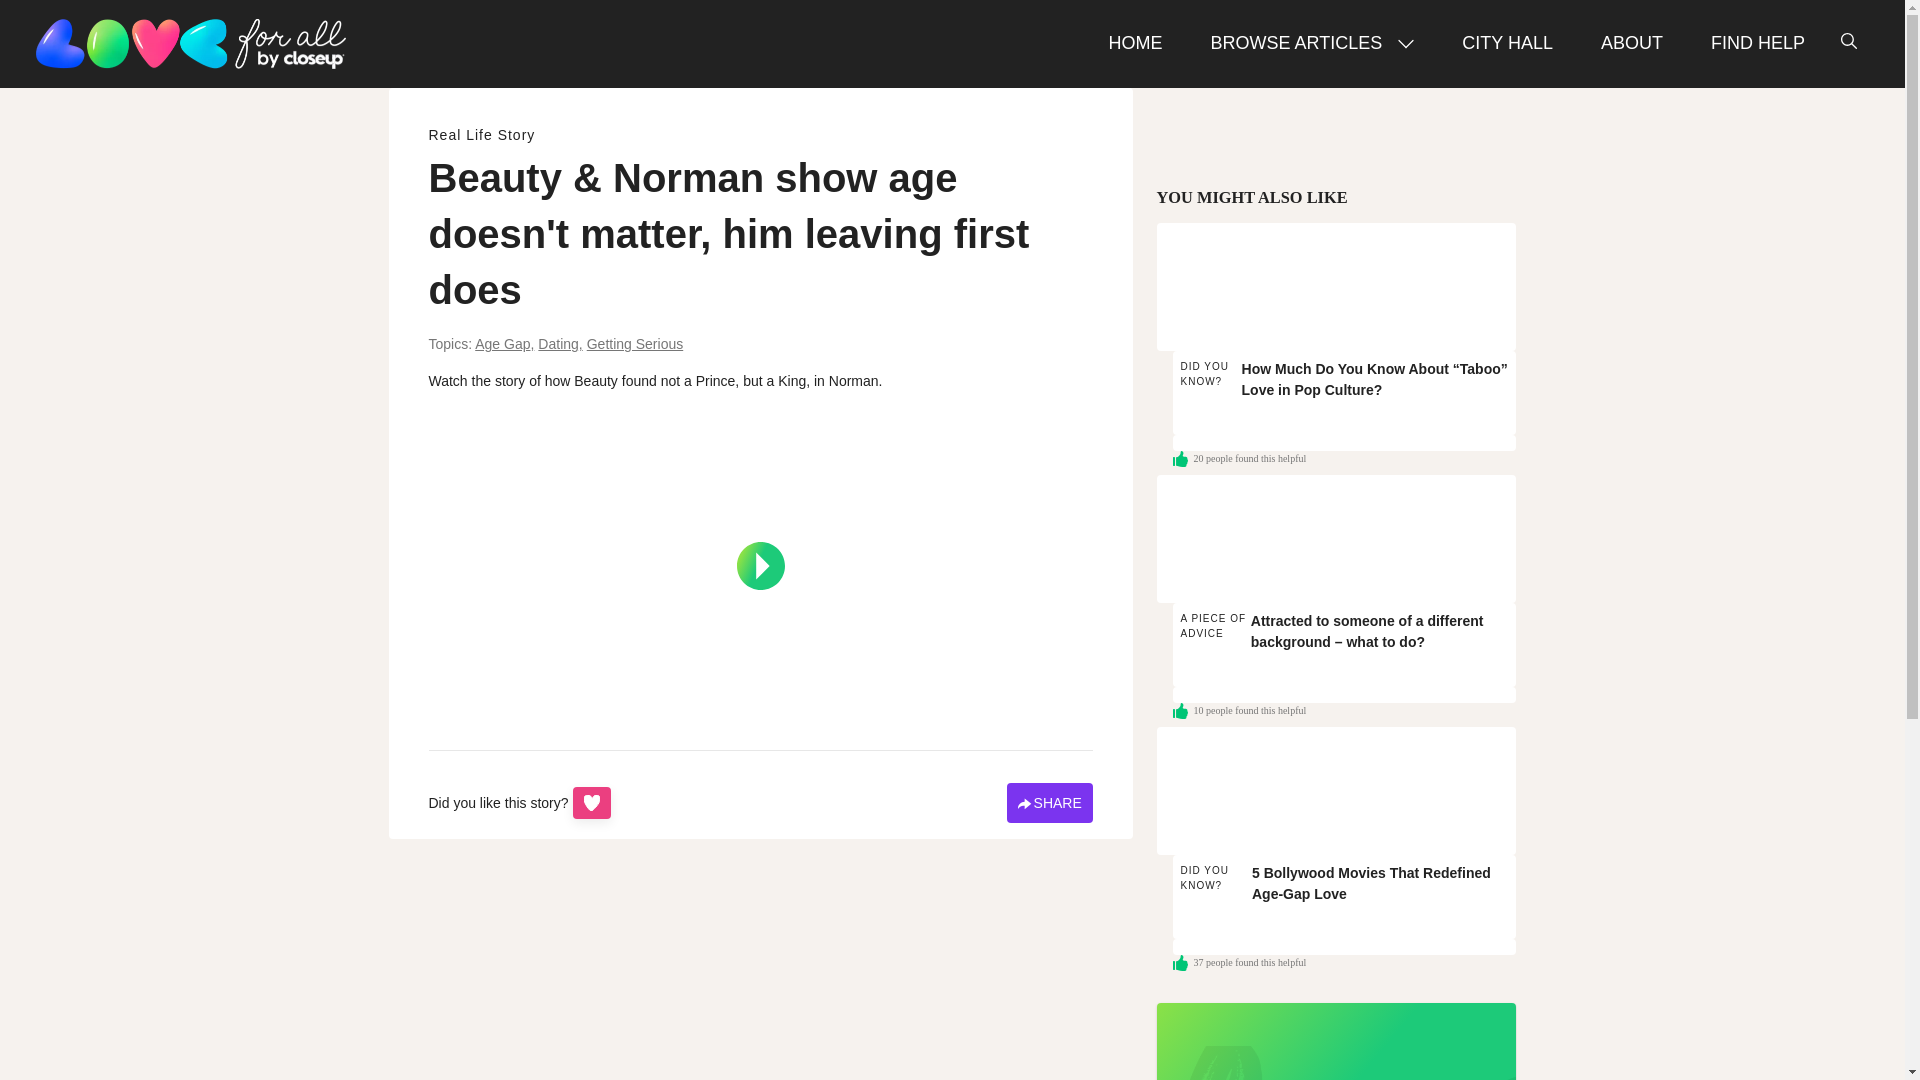 The width and height of the screenshot is (1920, 1080). What do you see at coordinates (1049, 802) in the screenshot?
I see `SHARE` at bounding box center [1049, 802].